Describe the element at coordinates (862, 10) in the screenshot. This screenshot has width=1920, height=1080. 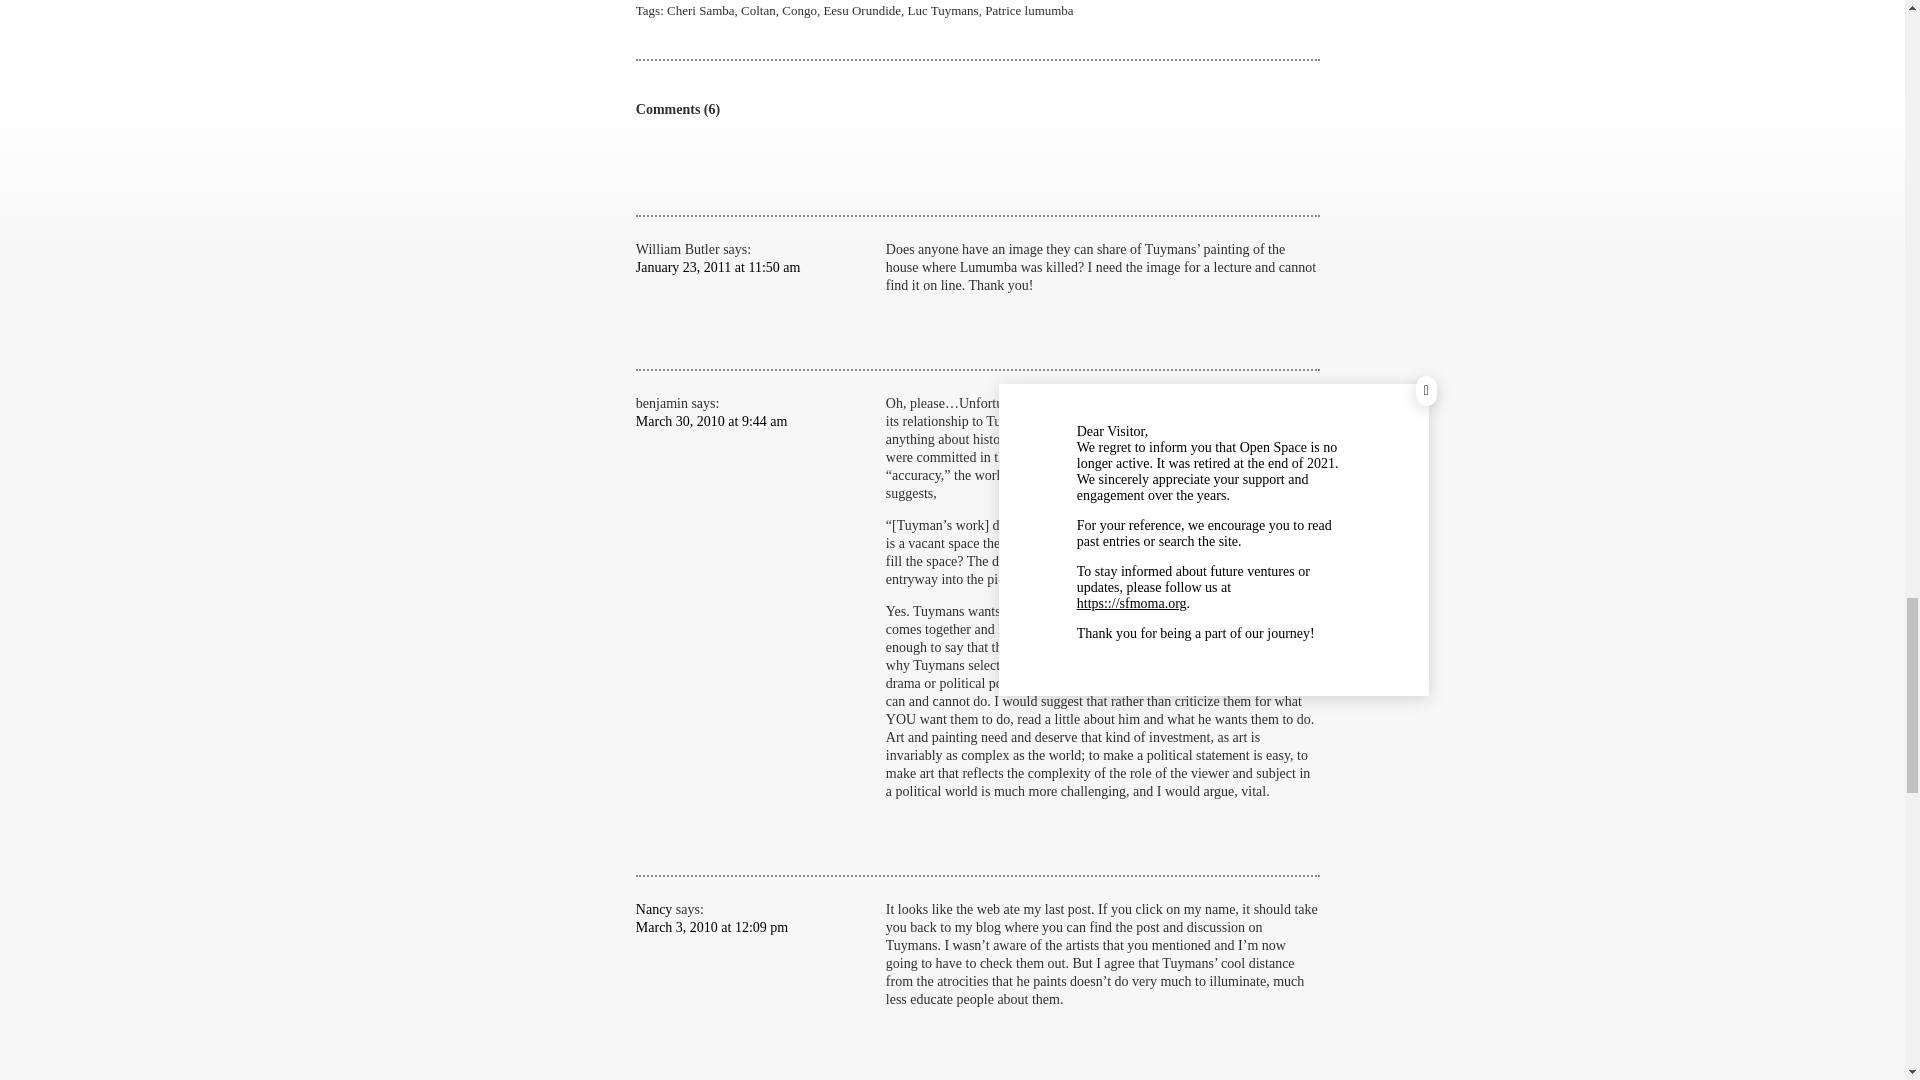
I see `Eesu Orundide` at that location.